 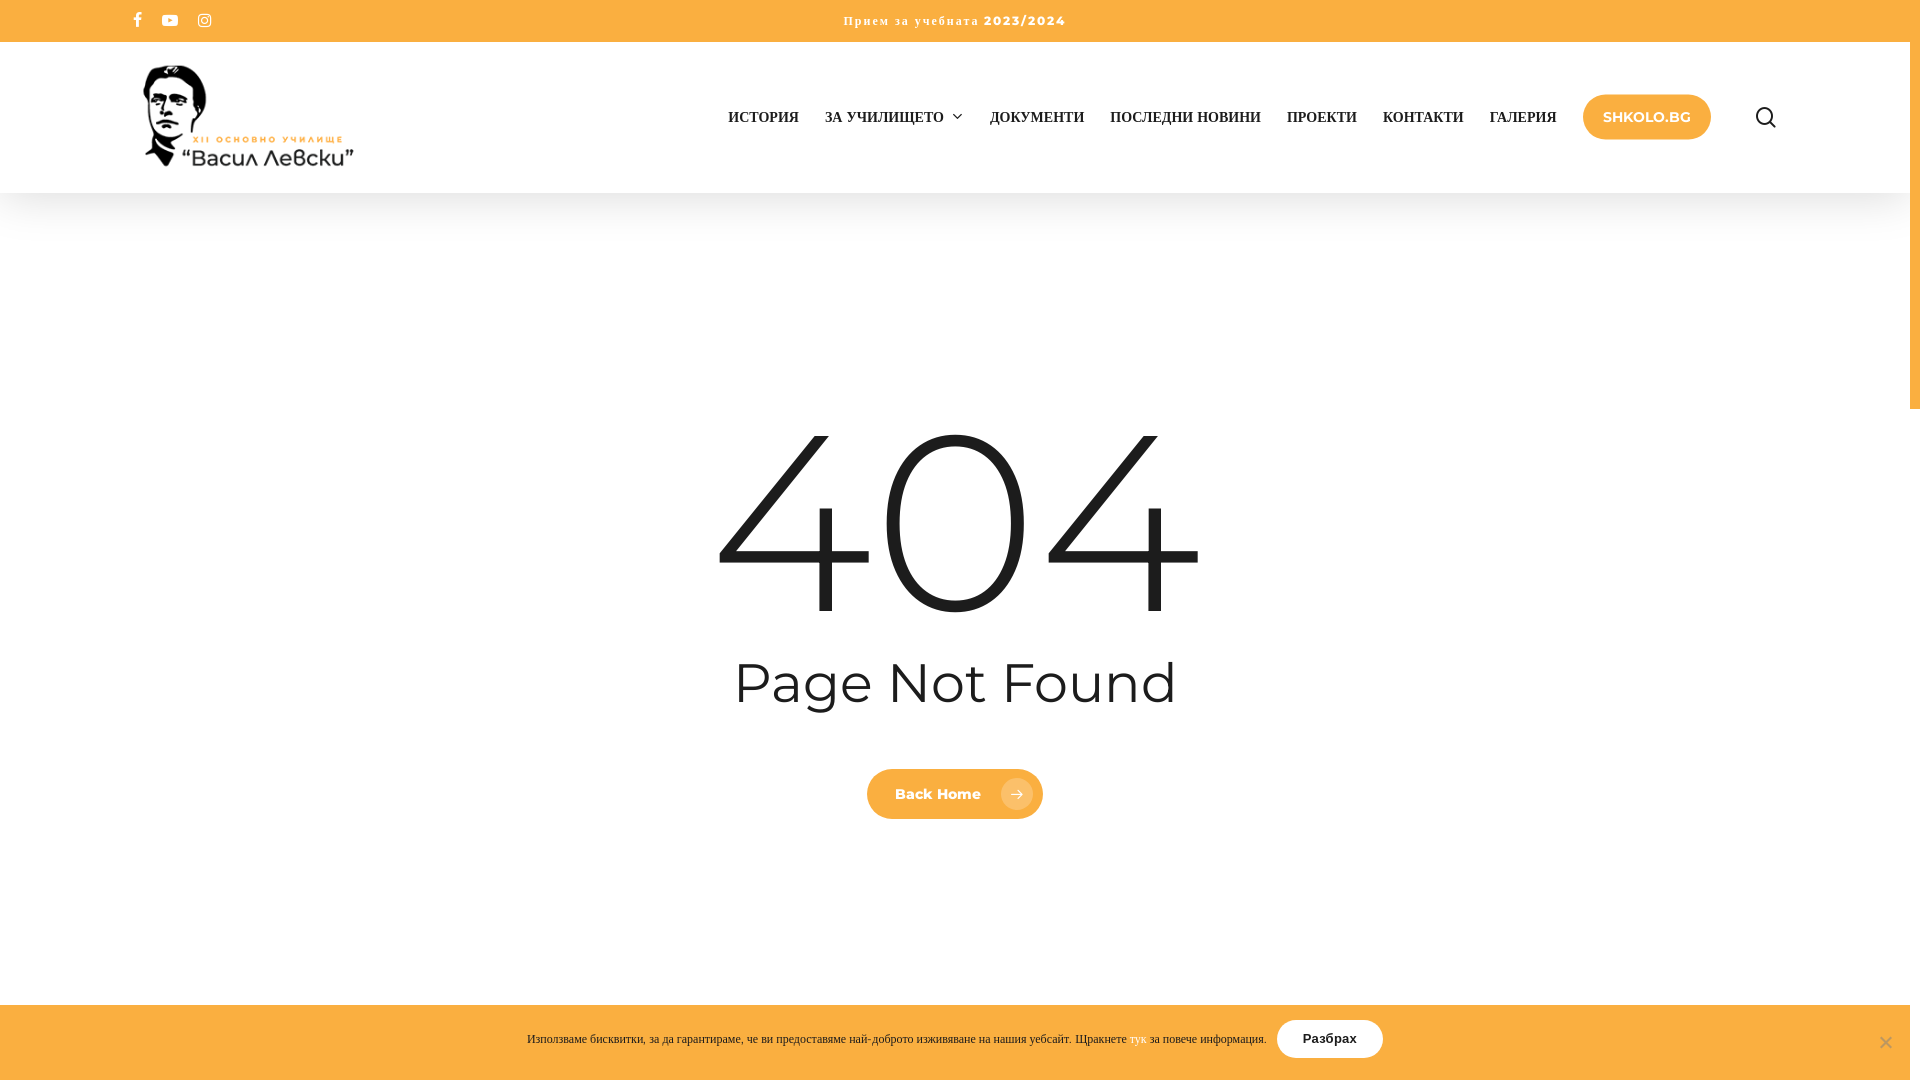 What do you see at coordinates (1885, 1042) in the screenshot?
I see `No` at bounding box center [1885, 1042].